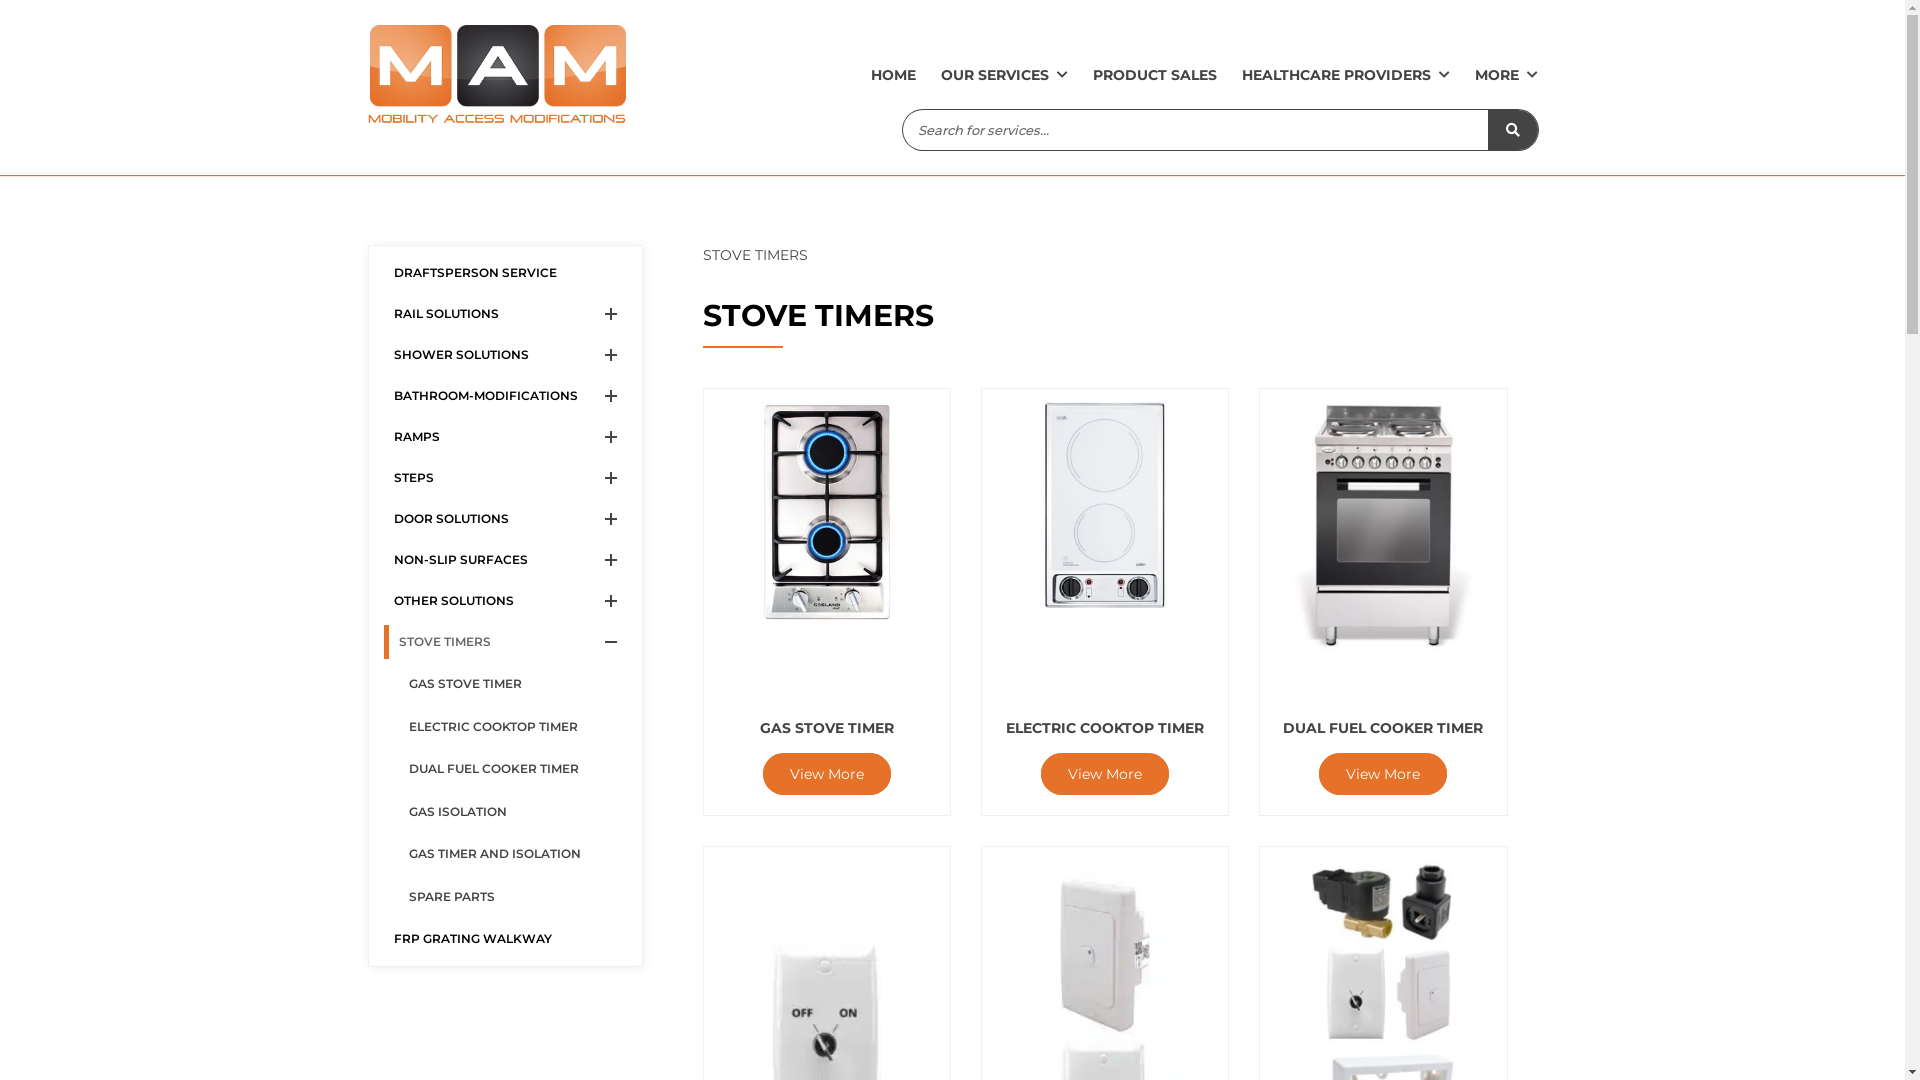 The width and height of the screenshot is (1920, 1080). What do you see at coordinates (1383, 774) in the screenshot?
I see `View More` at bounding box center [1383, 774].